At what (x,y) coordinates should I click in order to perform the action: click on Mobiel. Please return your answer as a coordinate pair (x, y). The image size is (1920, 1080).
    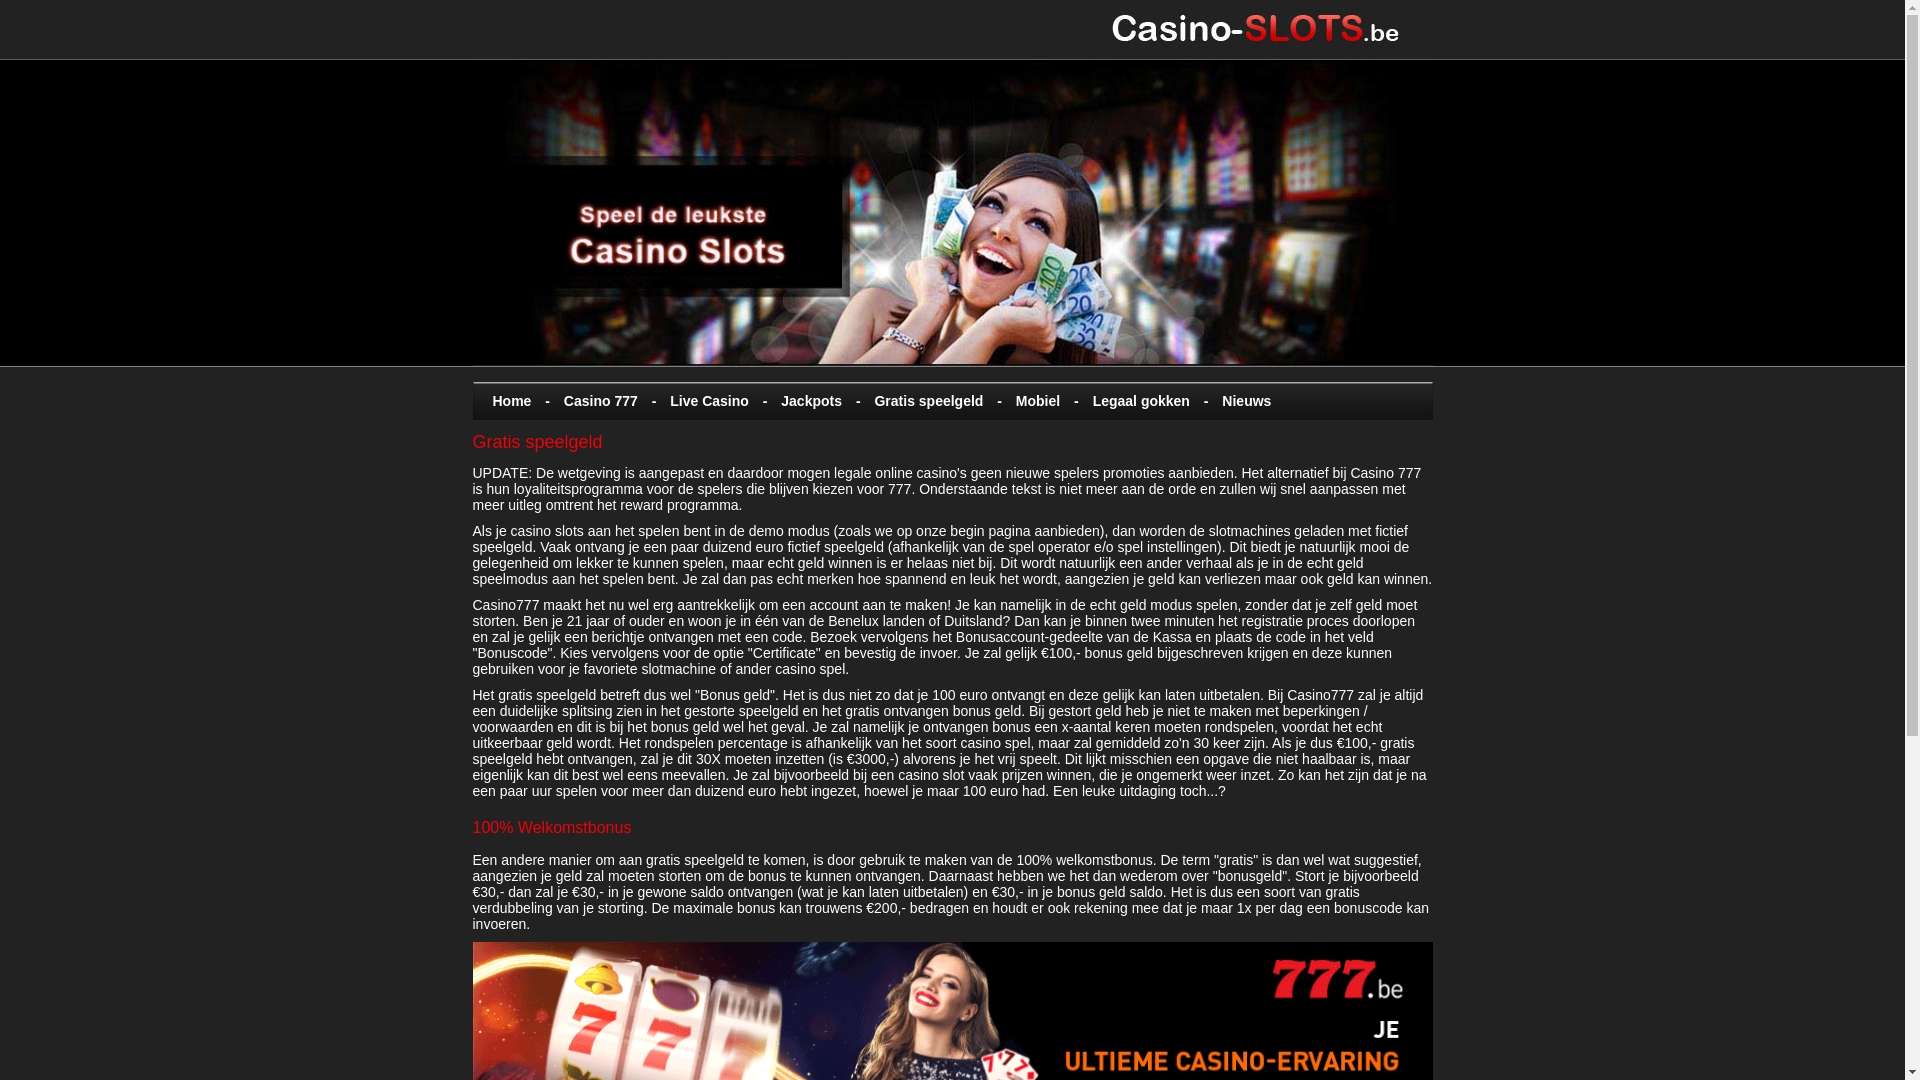
    Looking at the image, I should click on (1034, 401).